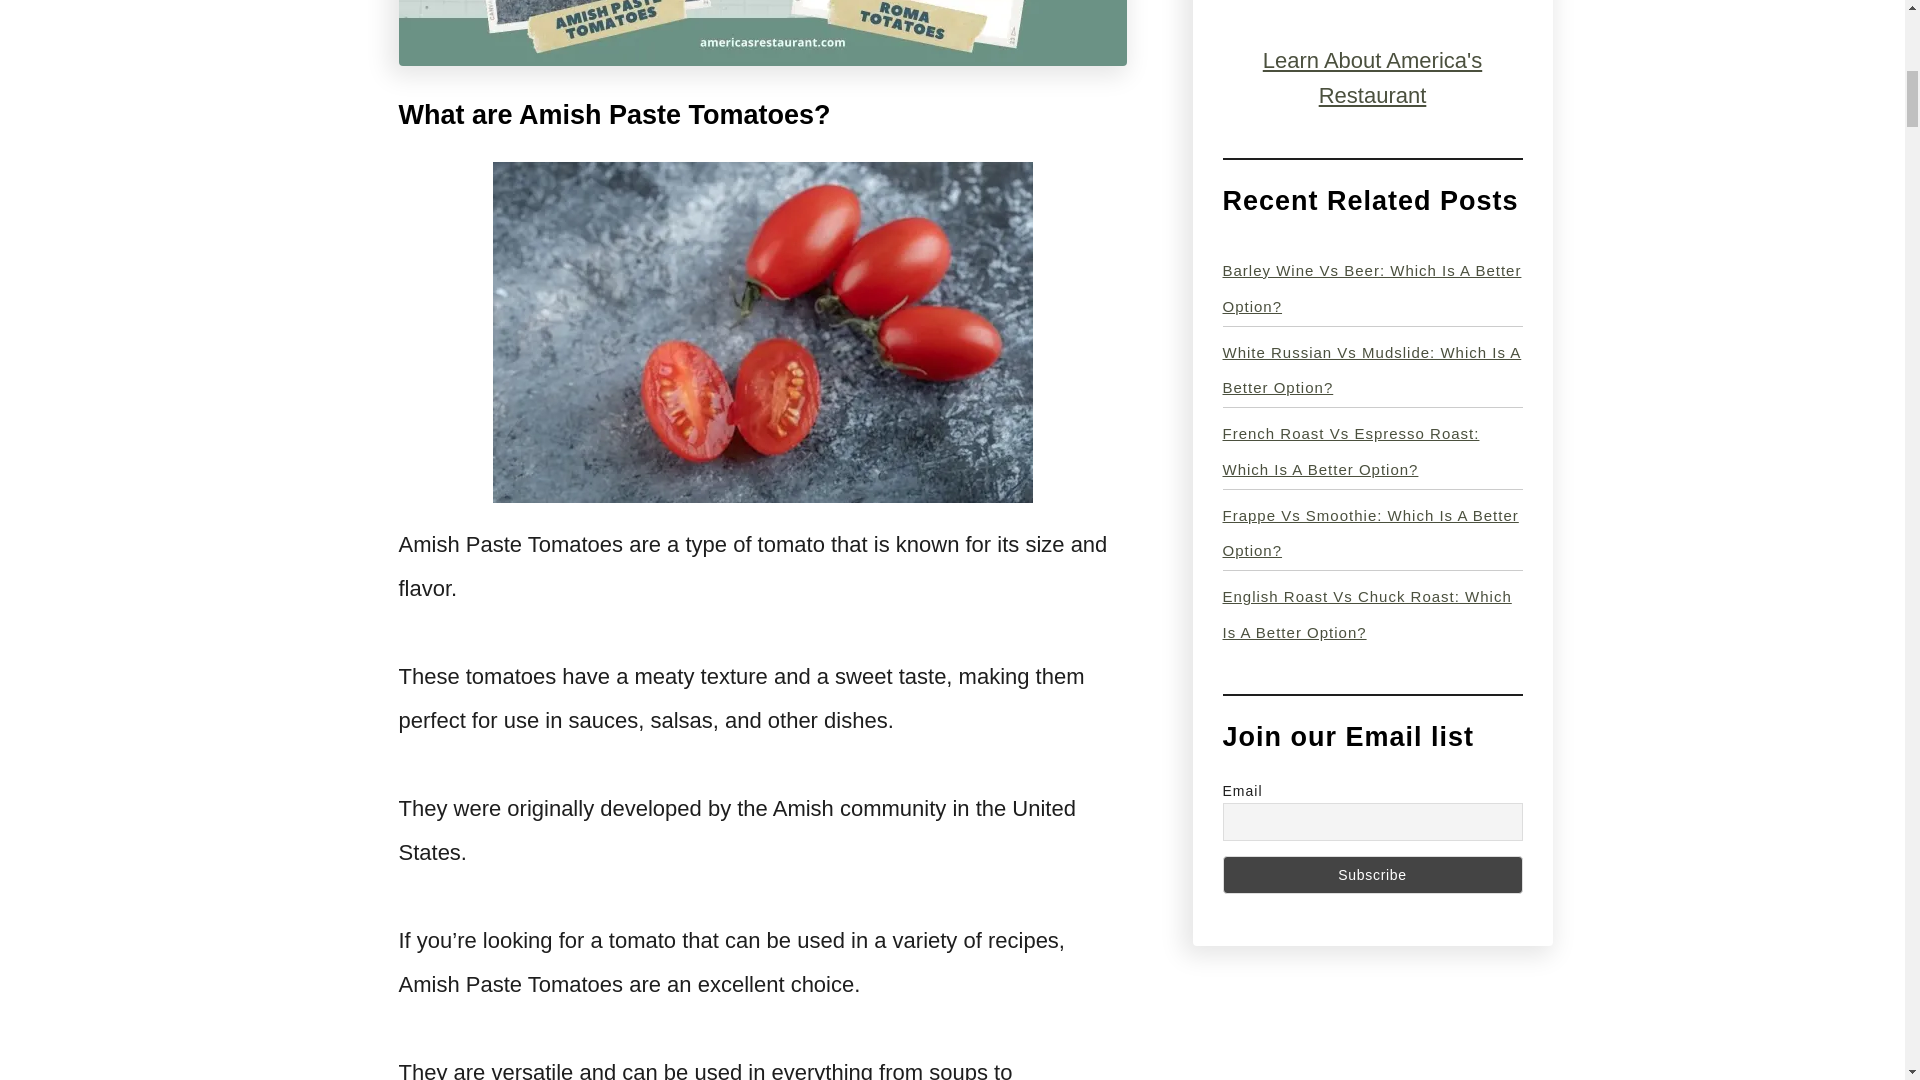  Describe the element at coordinates (1370, 532) in the screenshot. I see `Frappe vs Smoothie: Which is a Better Option?` at that location.